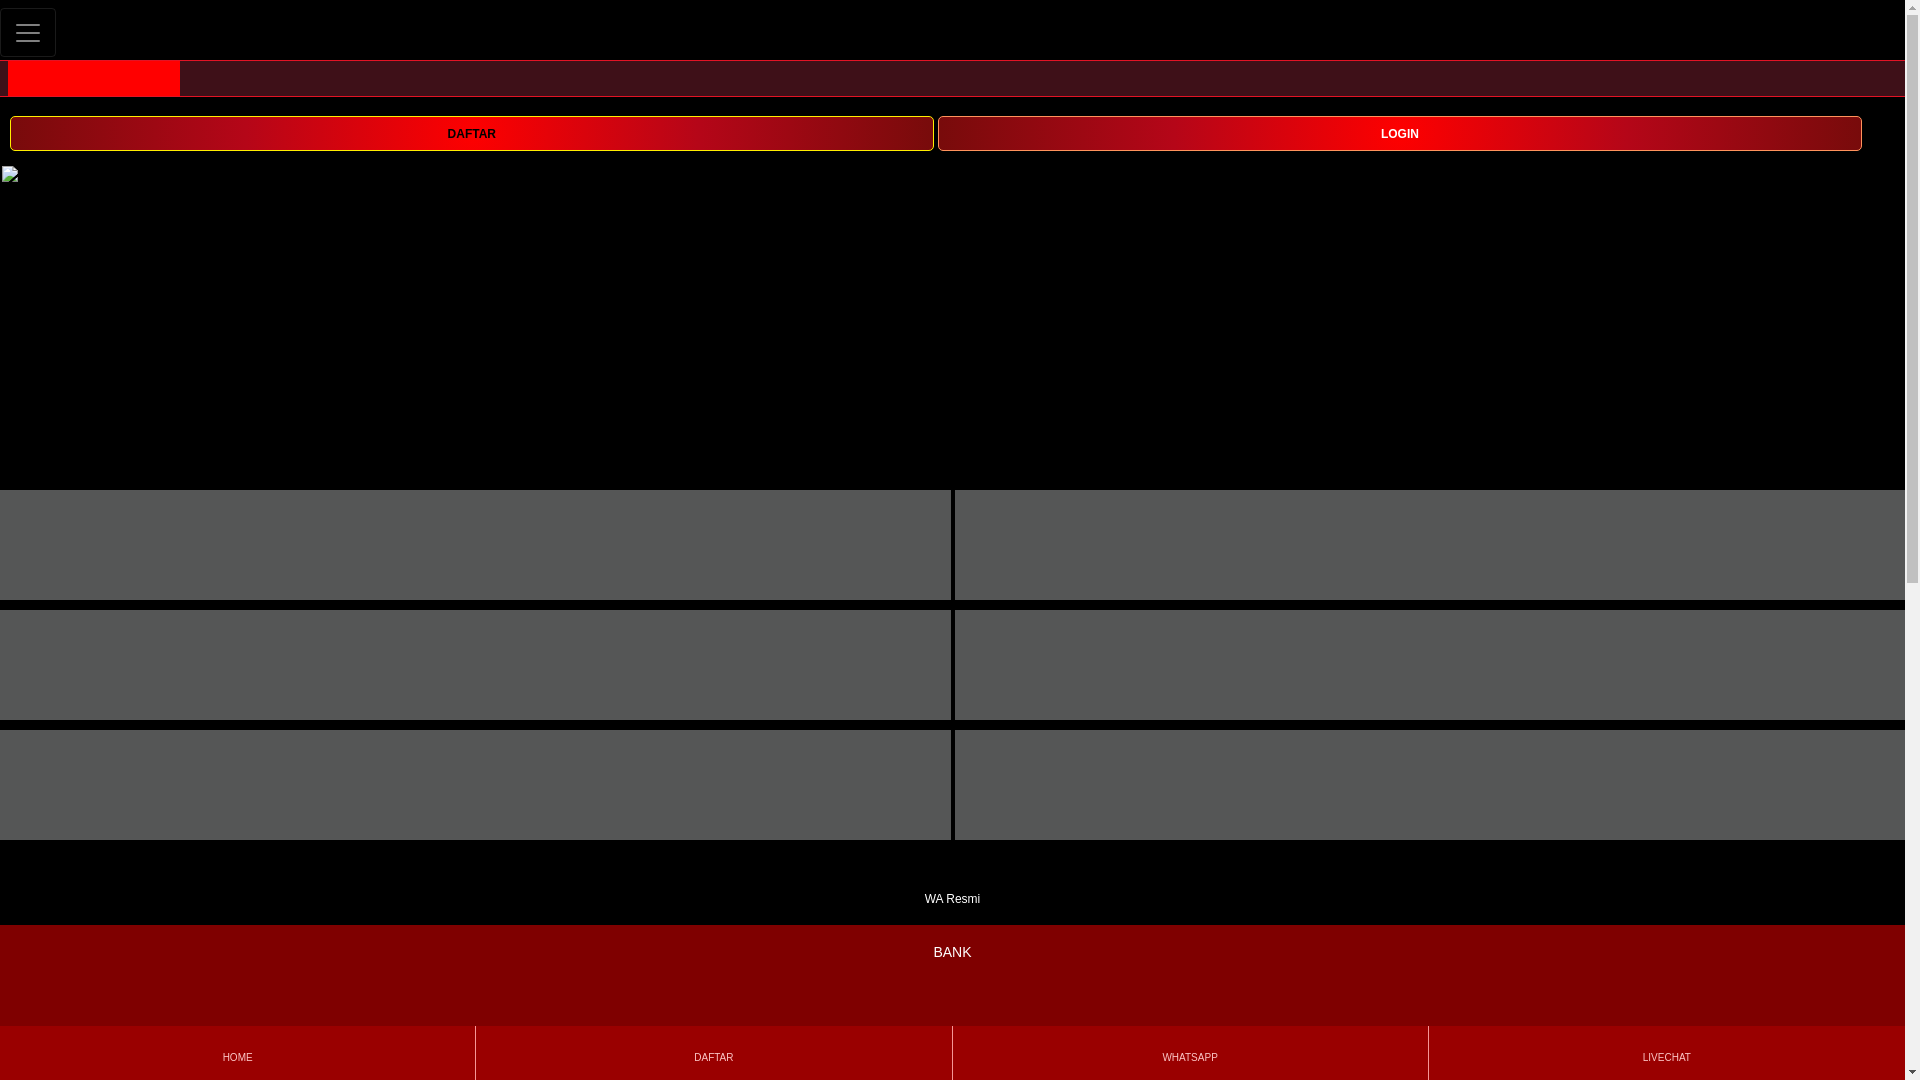 Image resolution: width=1920 pixels, height=1080 pixels. Describe the element at coordinates (713, 1052) in the screenshot. I see `DAFTAR` at that location.